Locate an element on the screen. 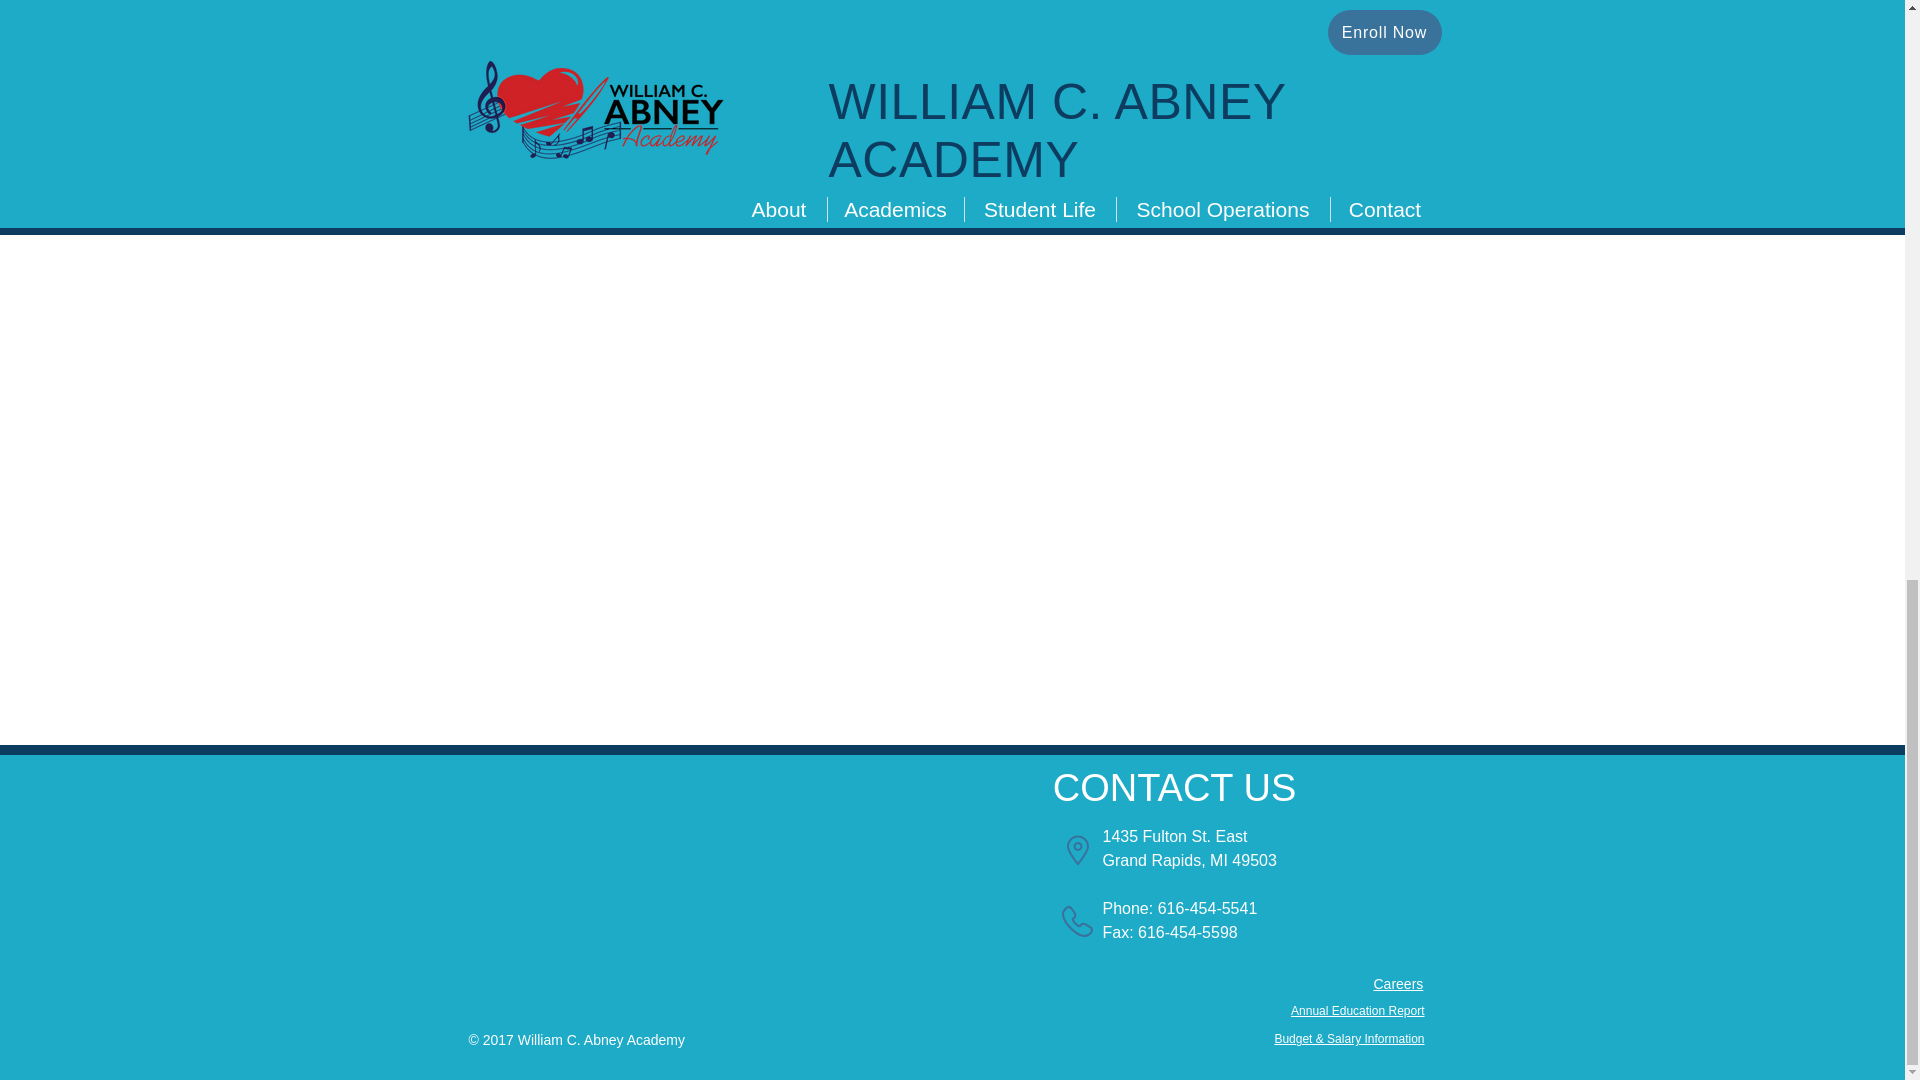 Image resolution: width=1920 pixels, height=1080 pixels. 616-454-5541 is located at coordinates (1207, 908).